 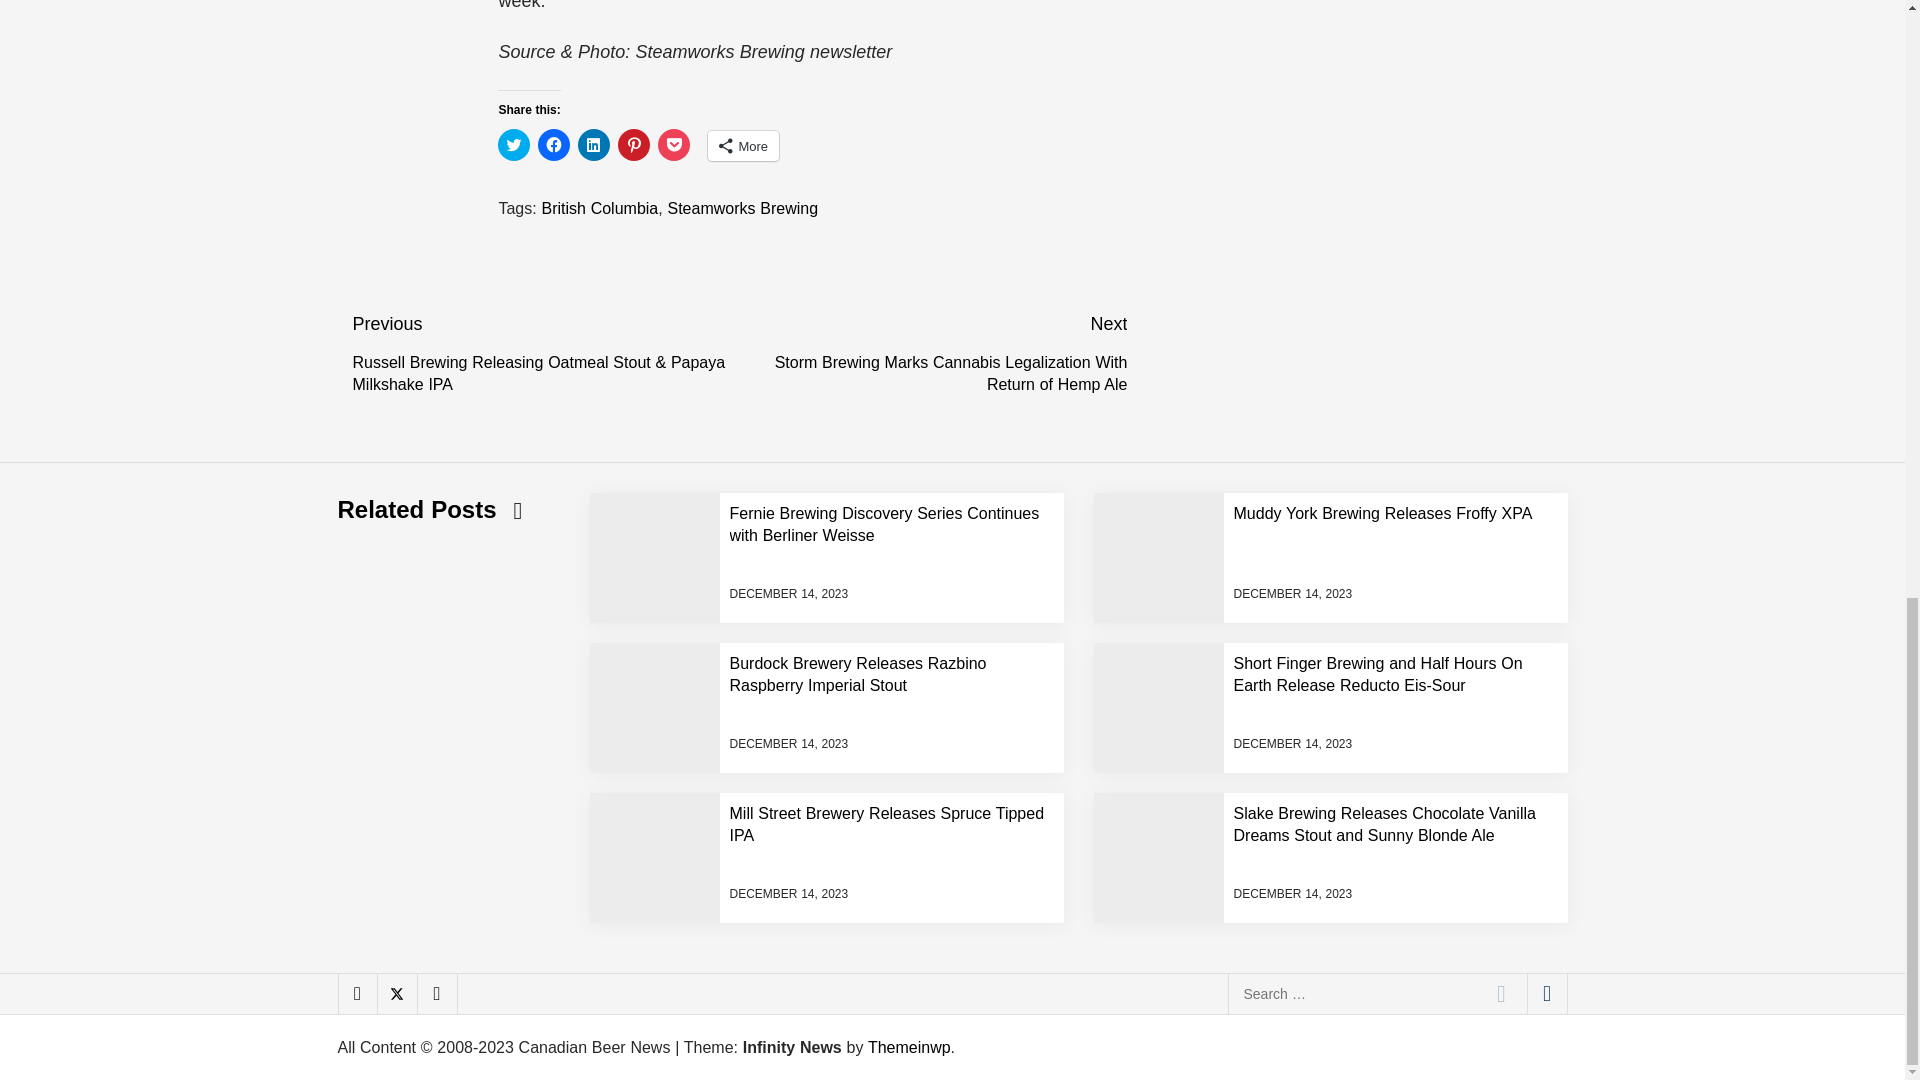 I want to click on Click to share on Twitter, so click(x=513, y=144).